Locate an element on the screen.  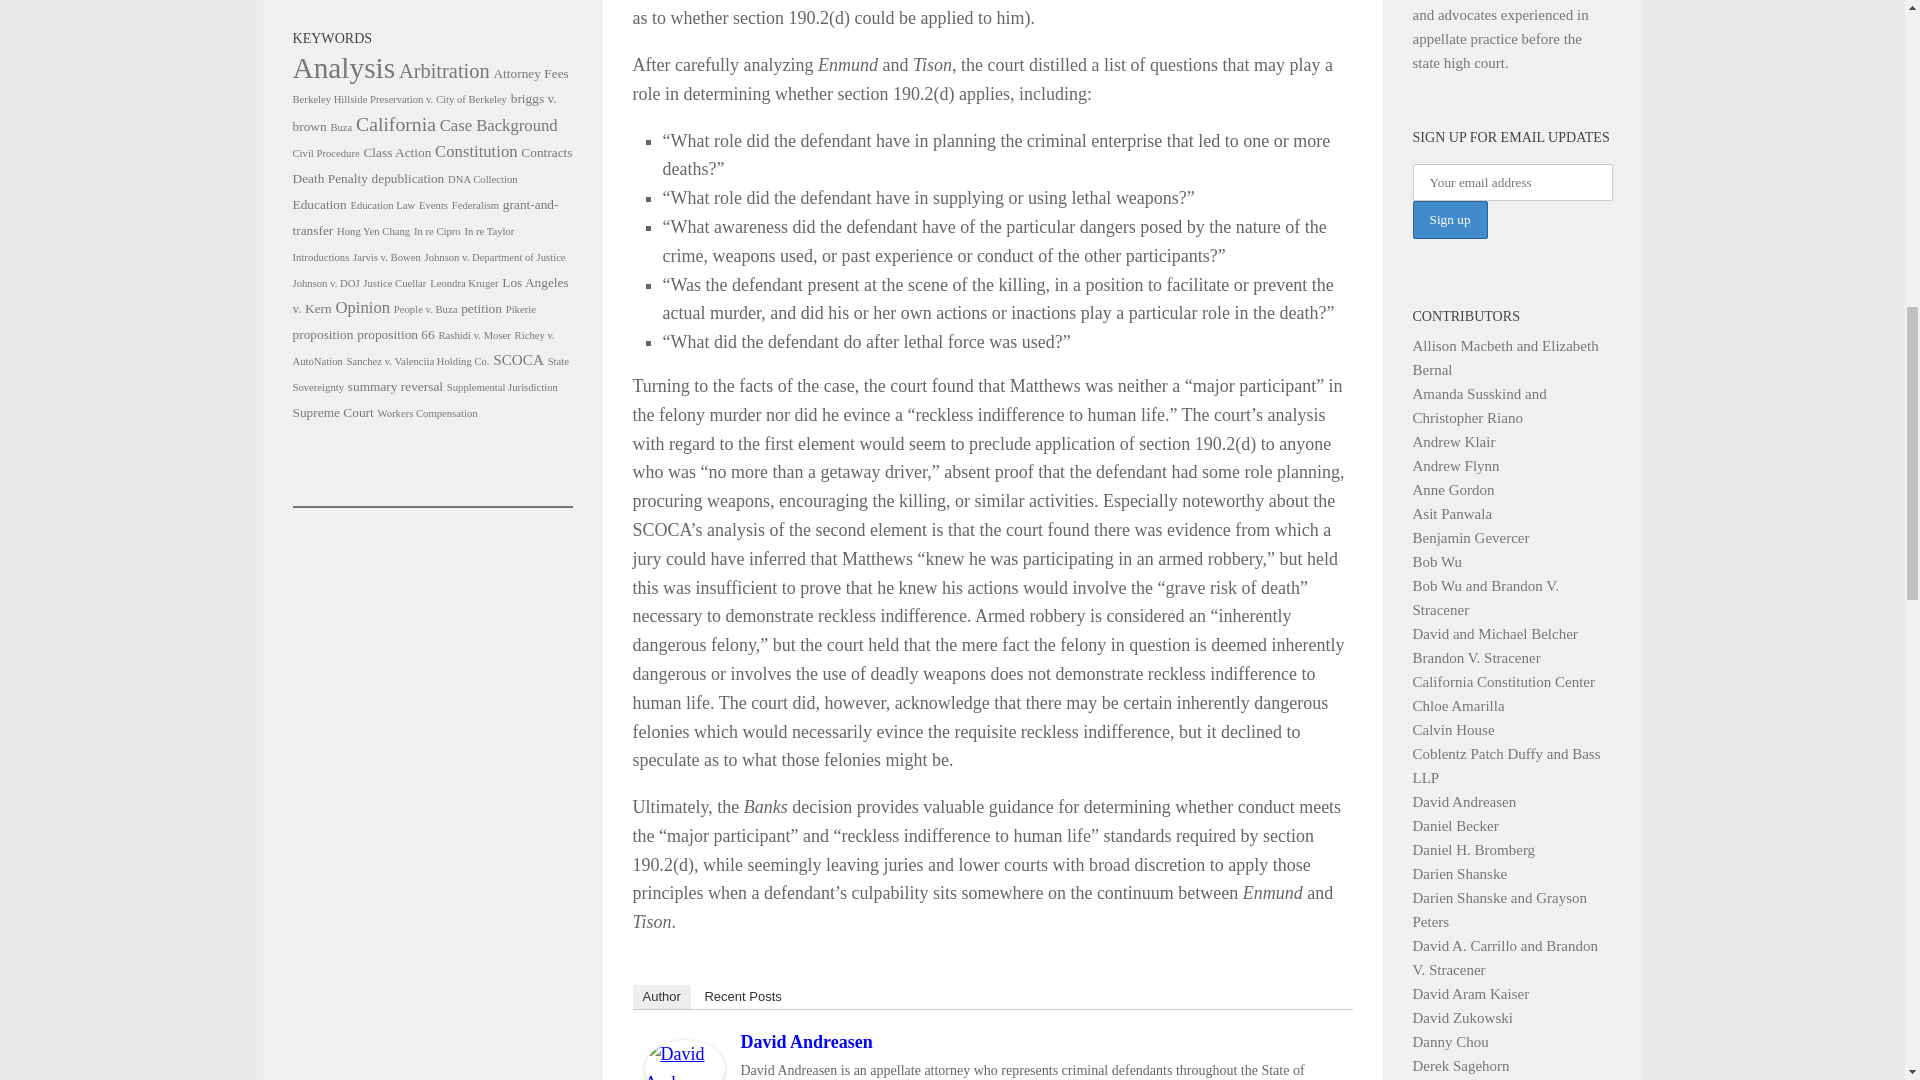
Author is located at coordinates (660, 996).